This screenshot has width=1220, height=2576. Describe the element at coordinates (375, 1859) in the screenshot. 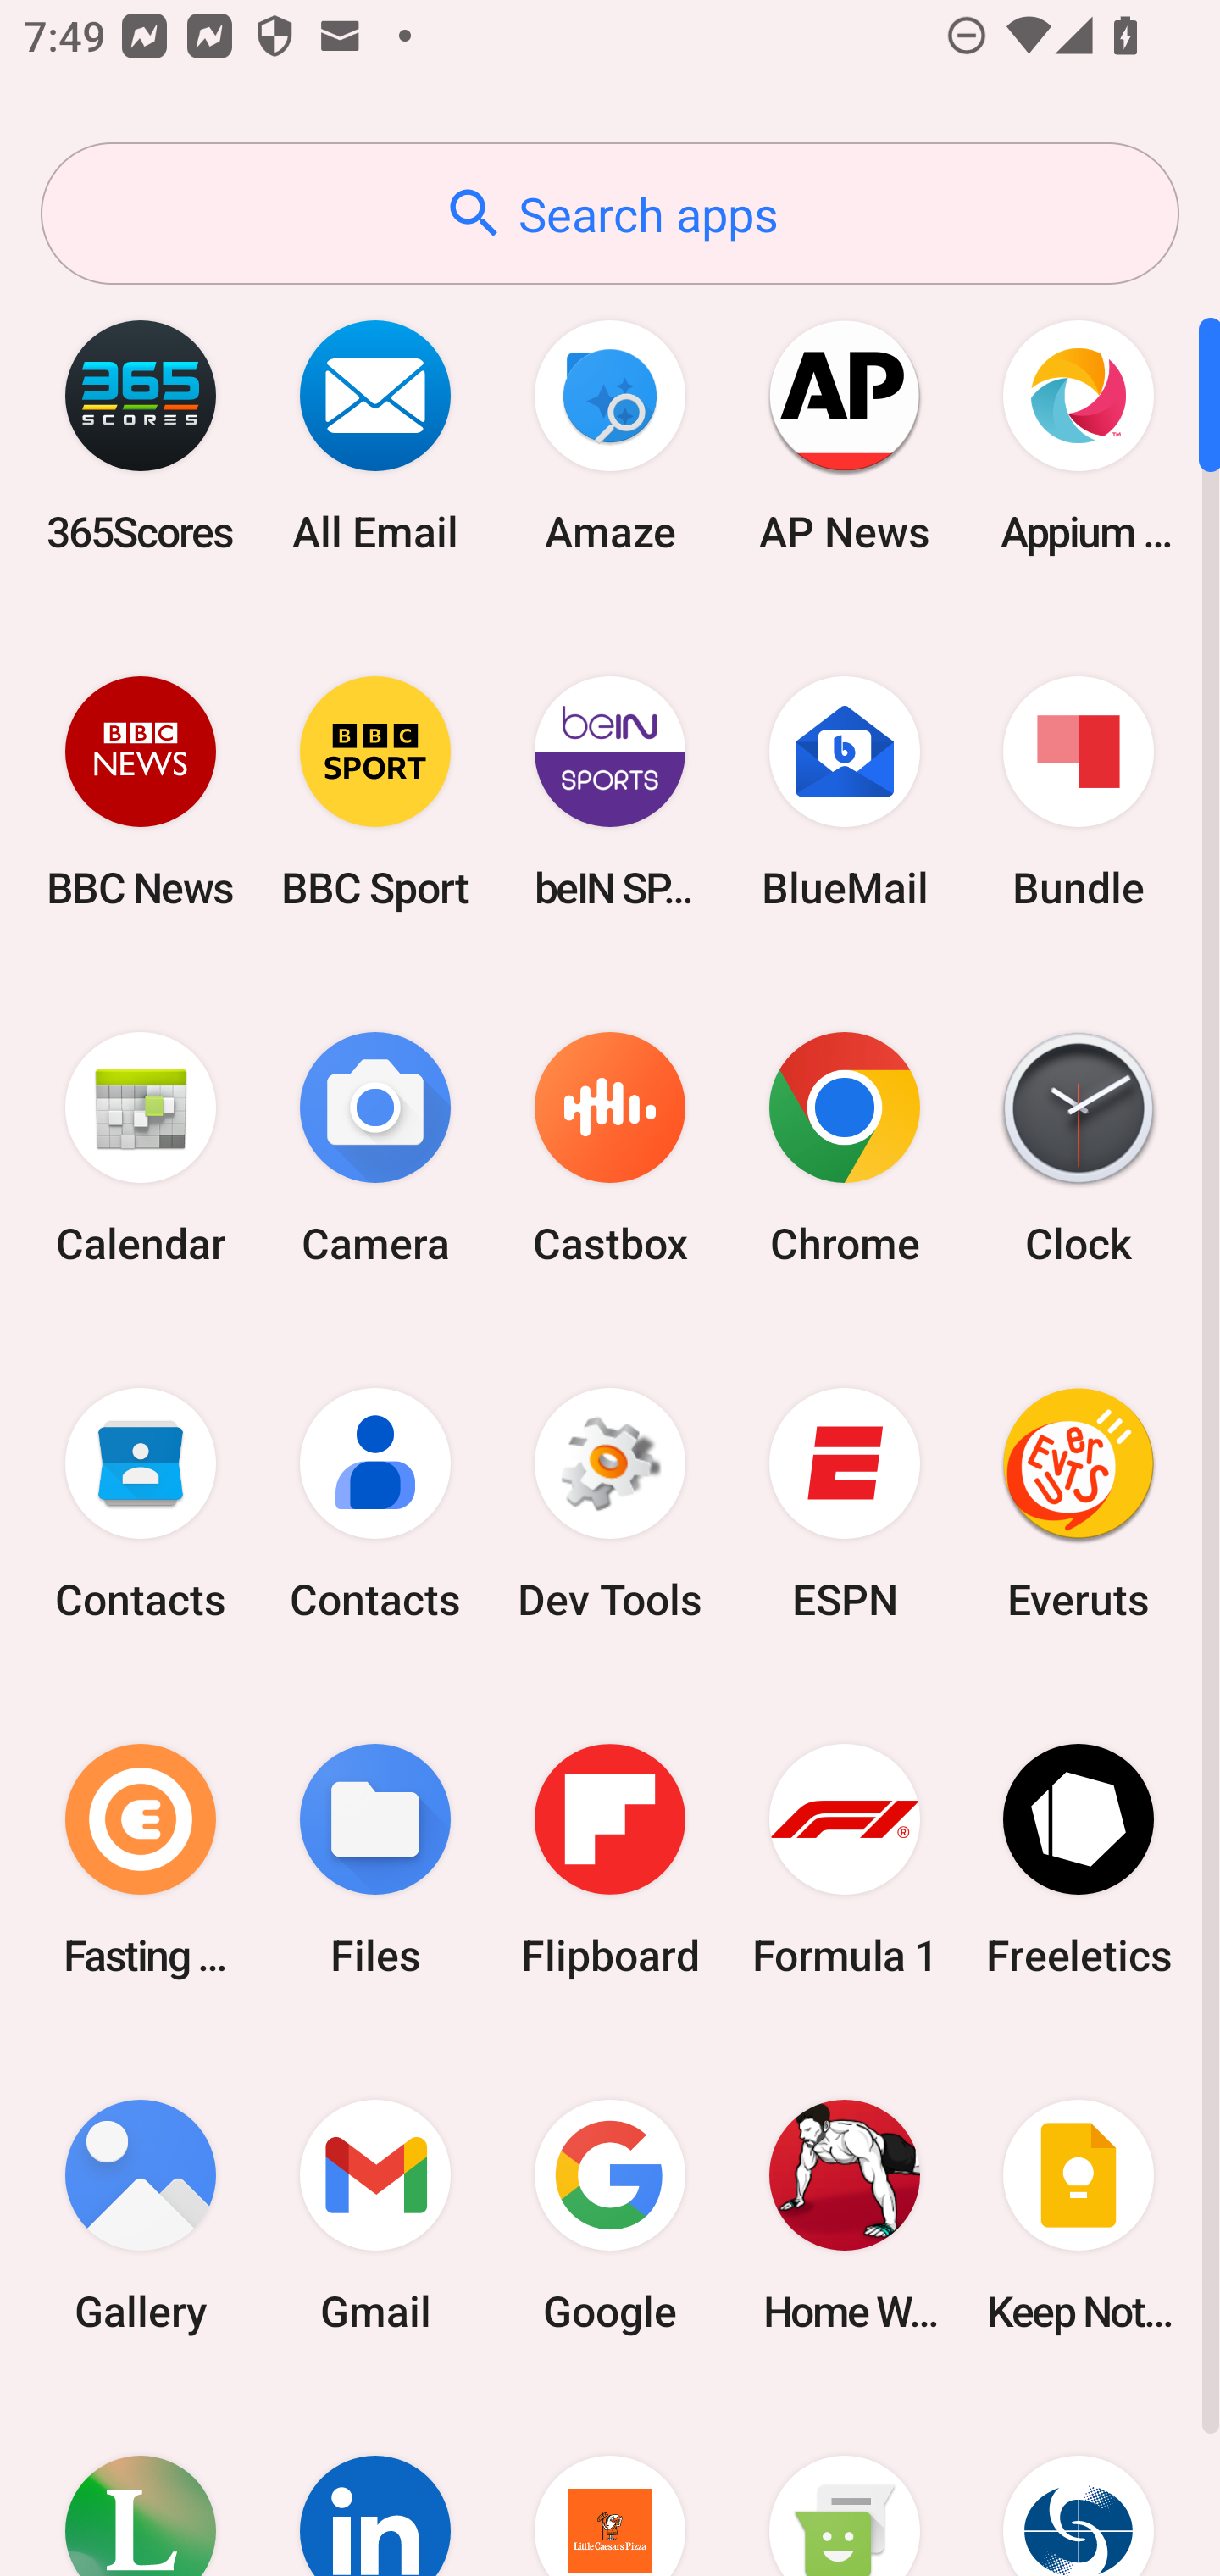

I see `Files` at that location.